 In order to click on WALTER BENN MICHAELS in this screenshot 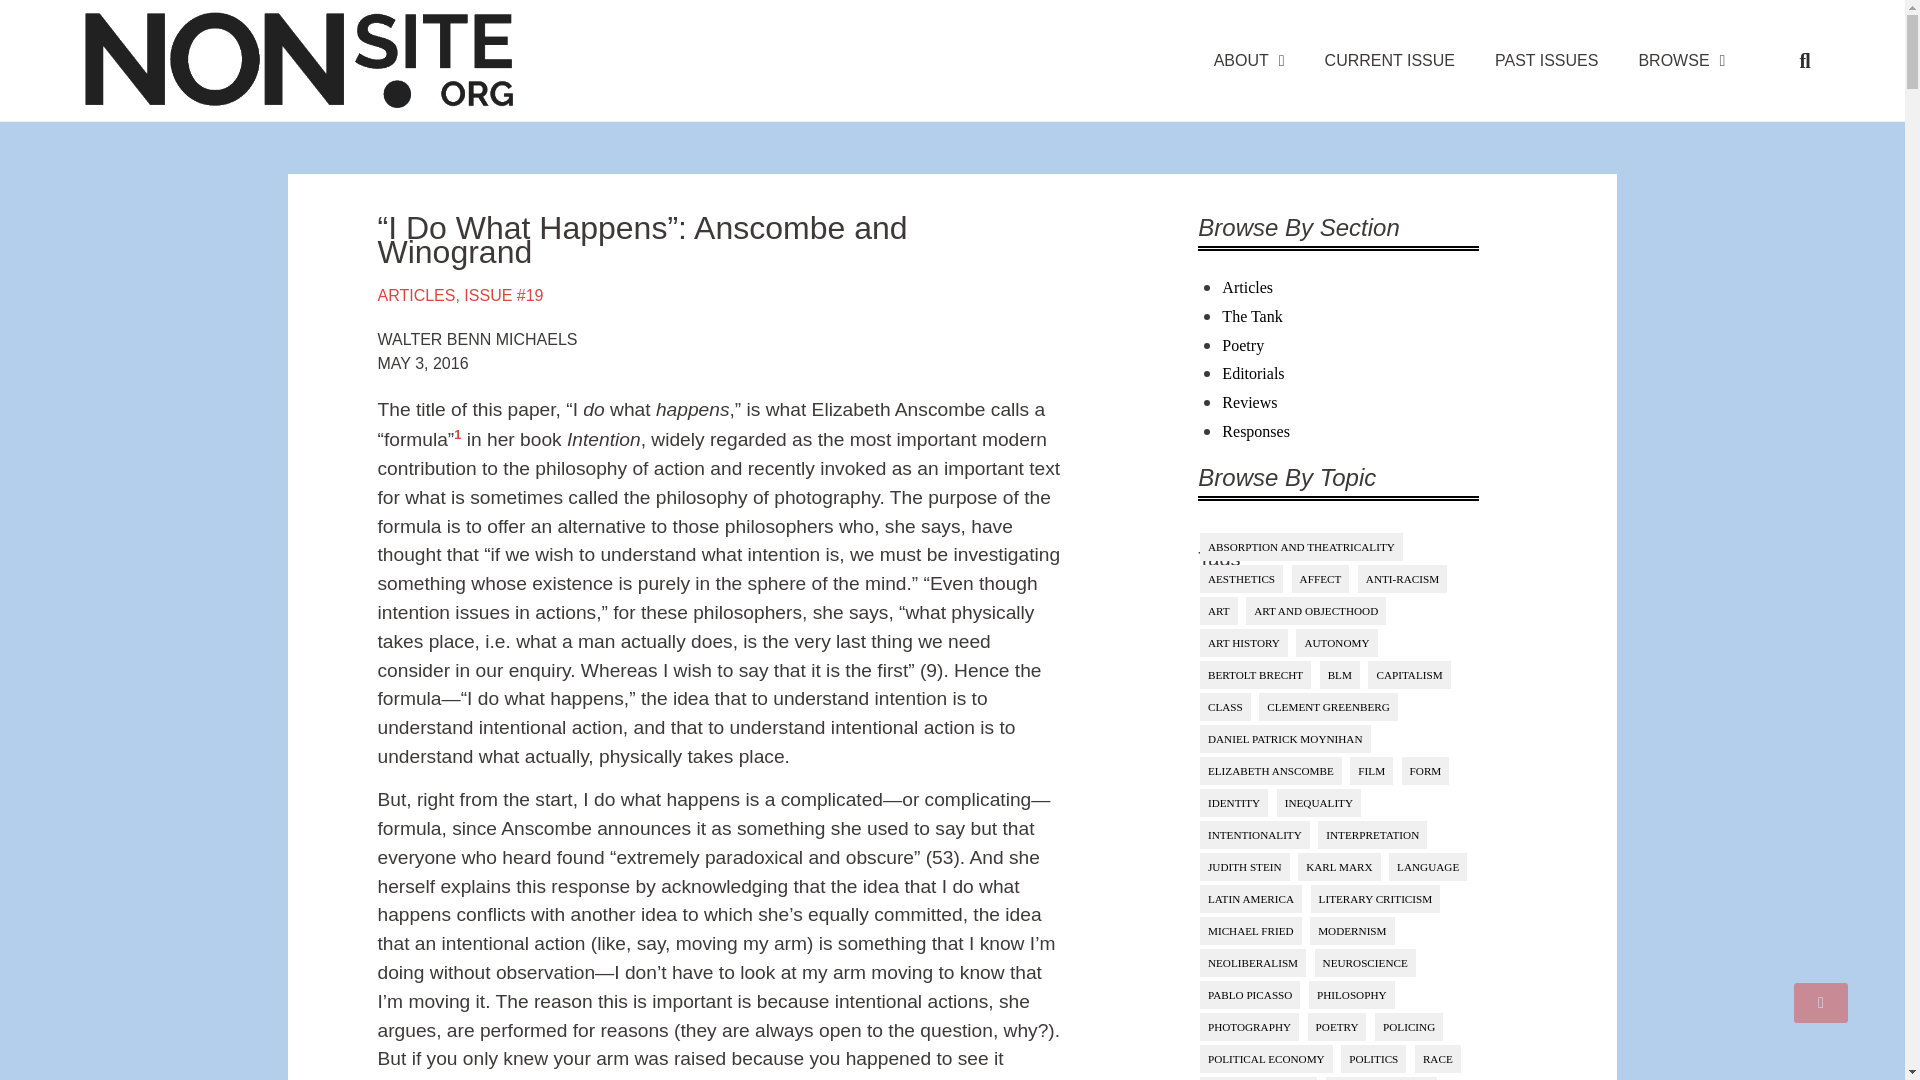, I will do `click(478, 340)`.